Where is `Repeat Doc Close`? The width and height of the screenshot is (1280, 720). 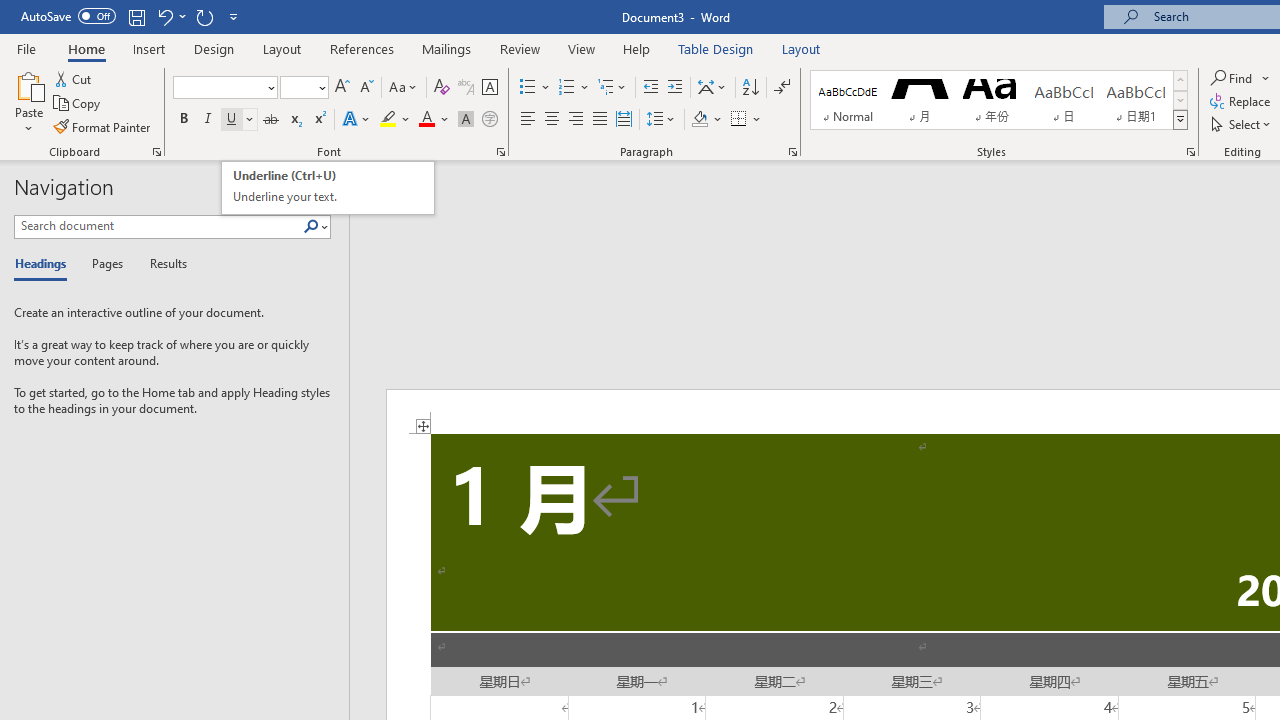 Repeat Doc Close is located at coordinates (204, 16).